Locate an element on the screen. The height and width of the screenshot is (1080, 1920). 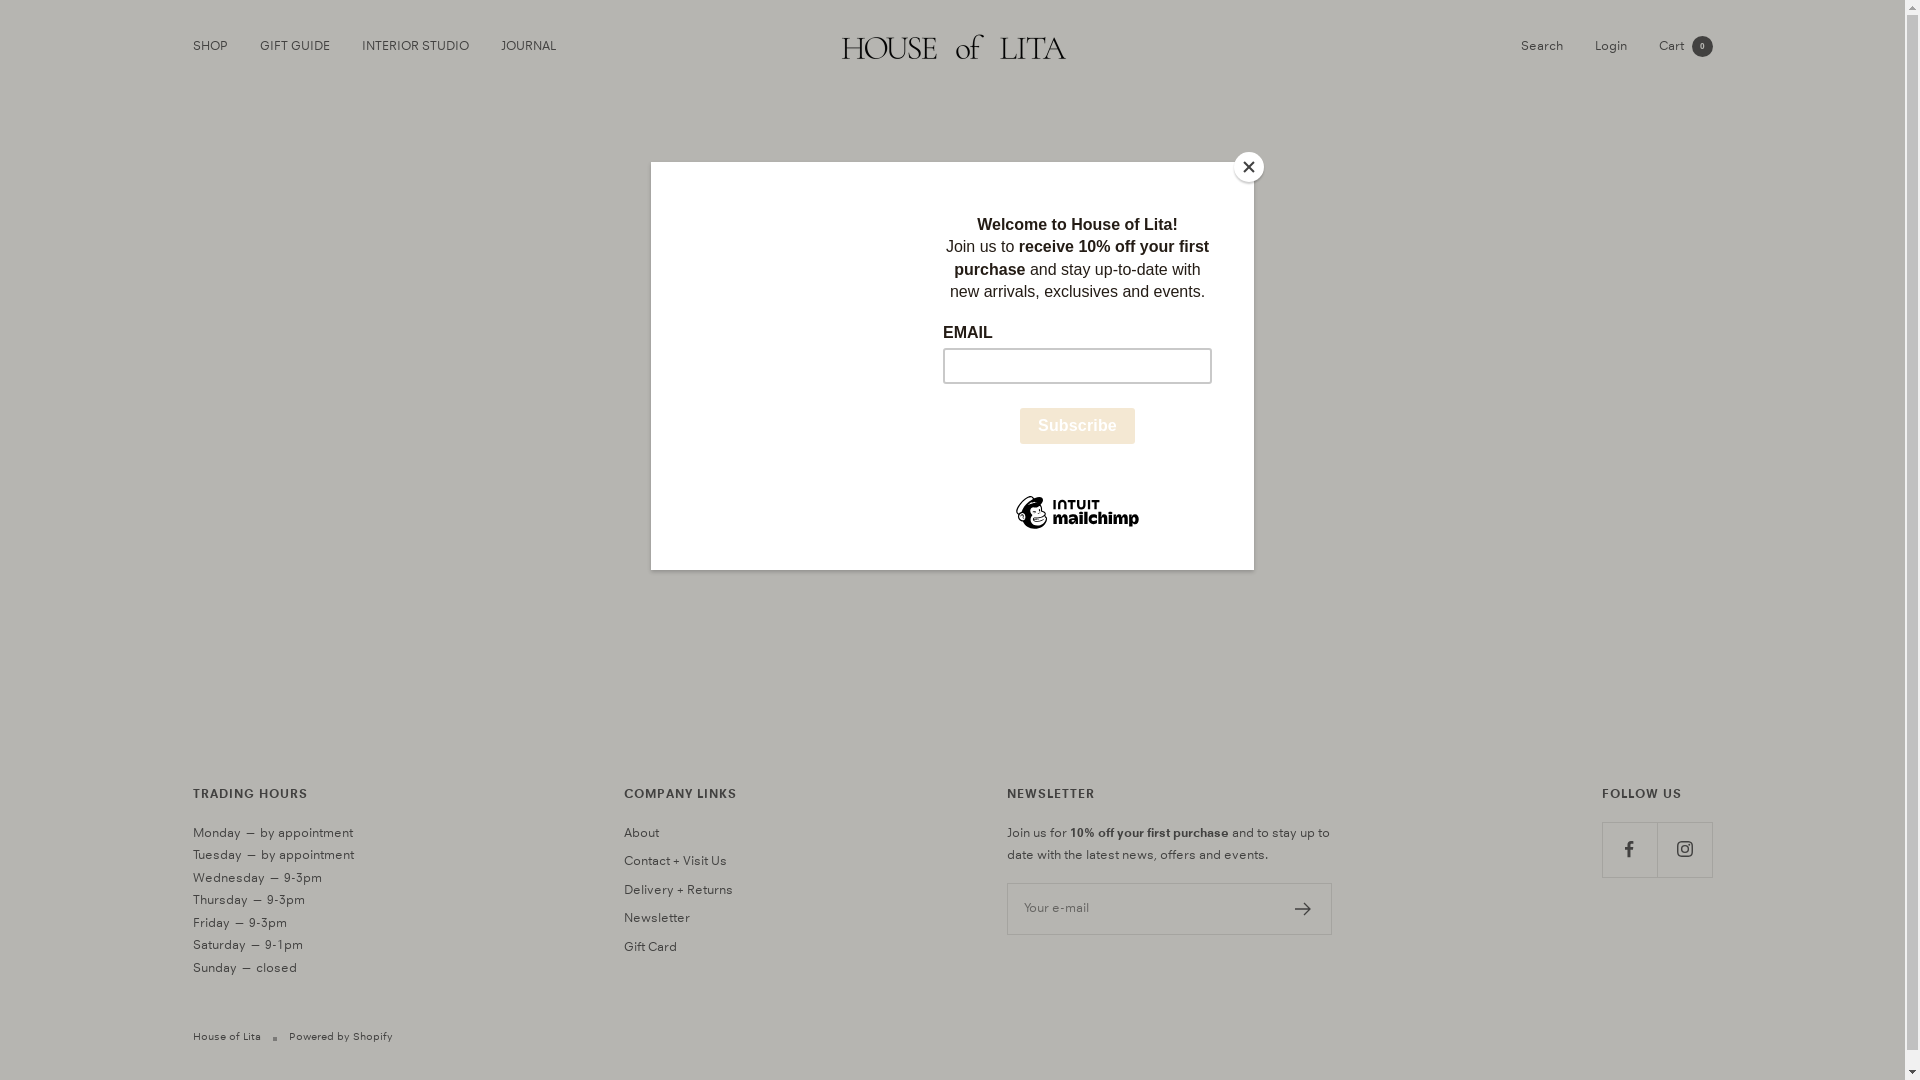
Login is located at coordinates (1610, 46).